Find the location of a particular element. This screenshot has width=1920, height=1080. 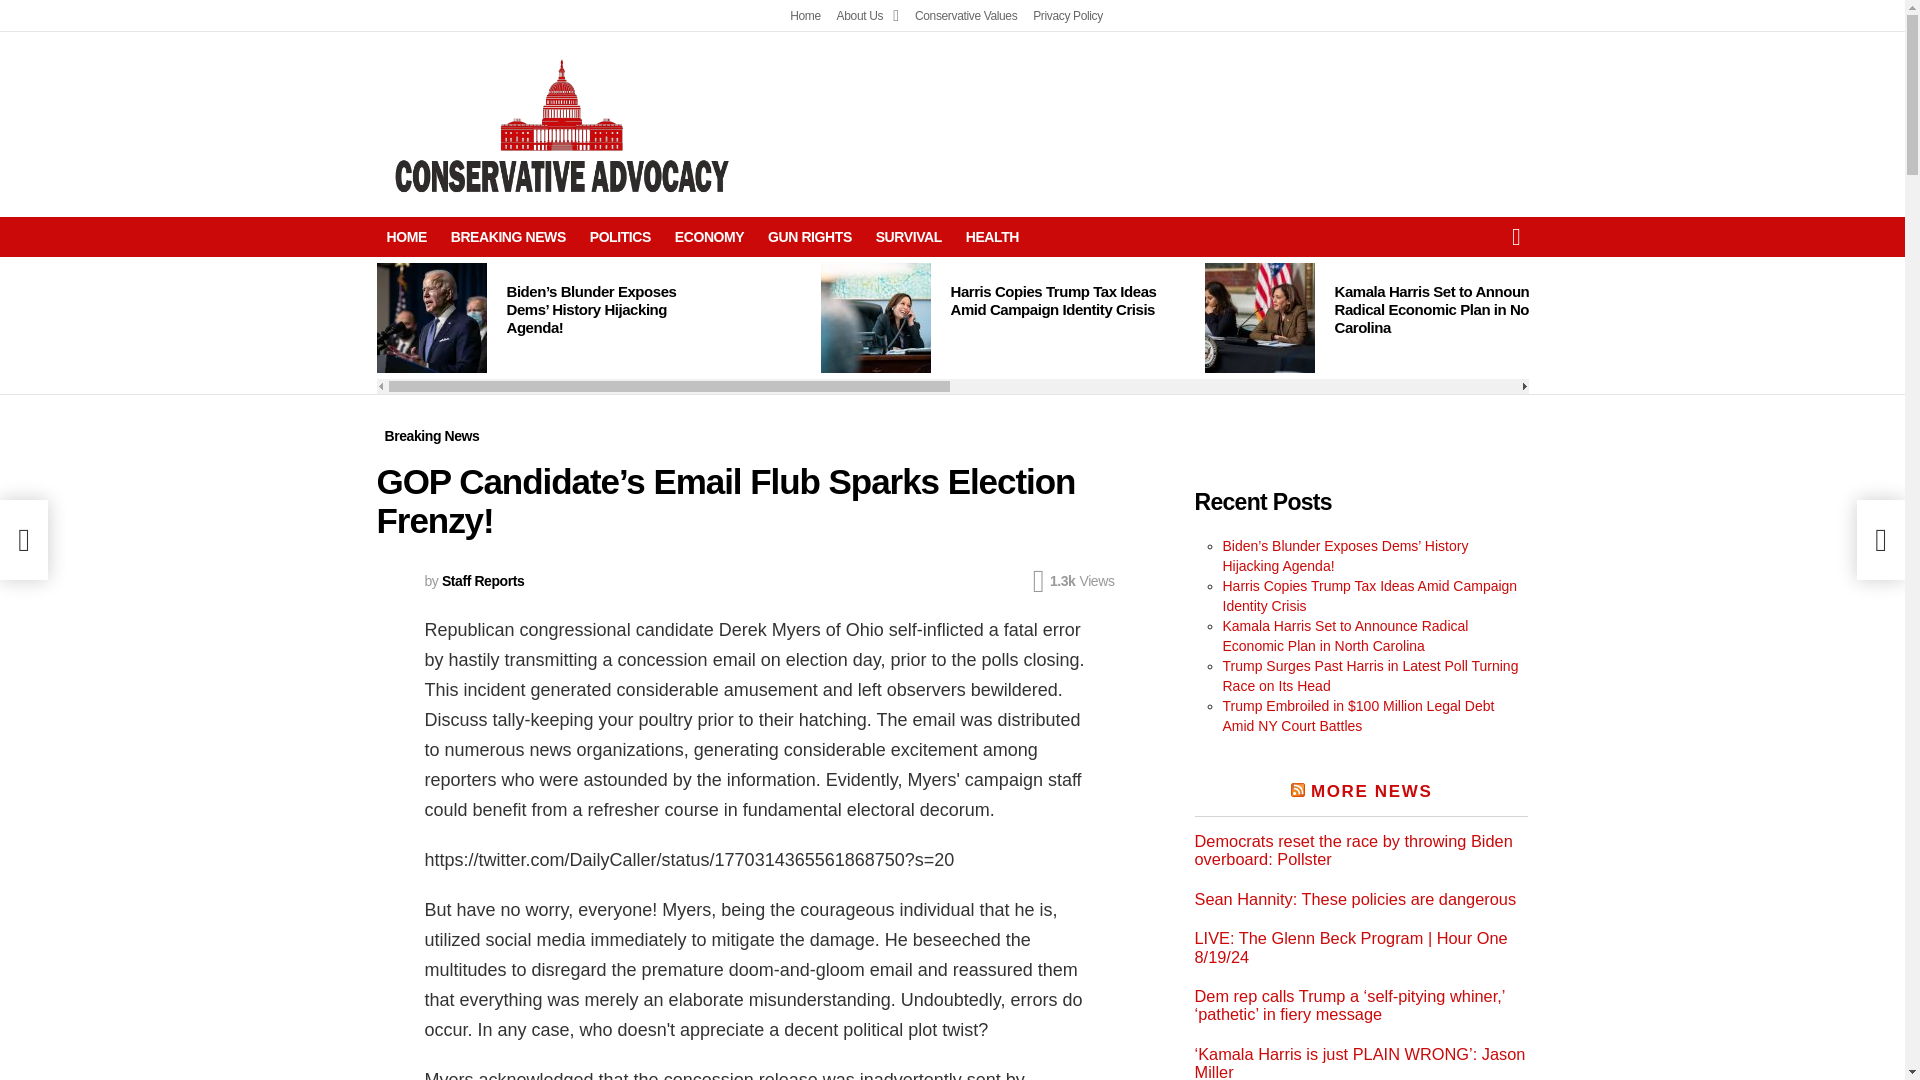

BREAKING NEWS is located at coordinates (508, 236).